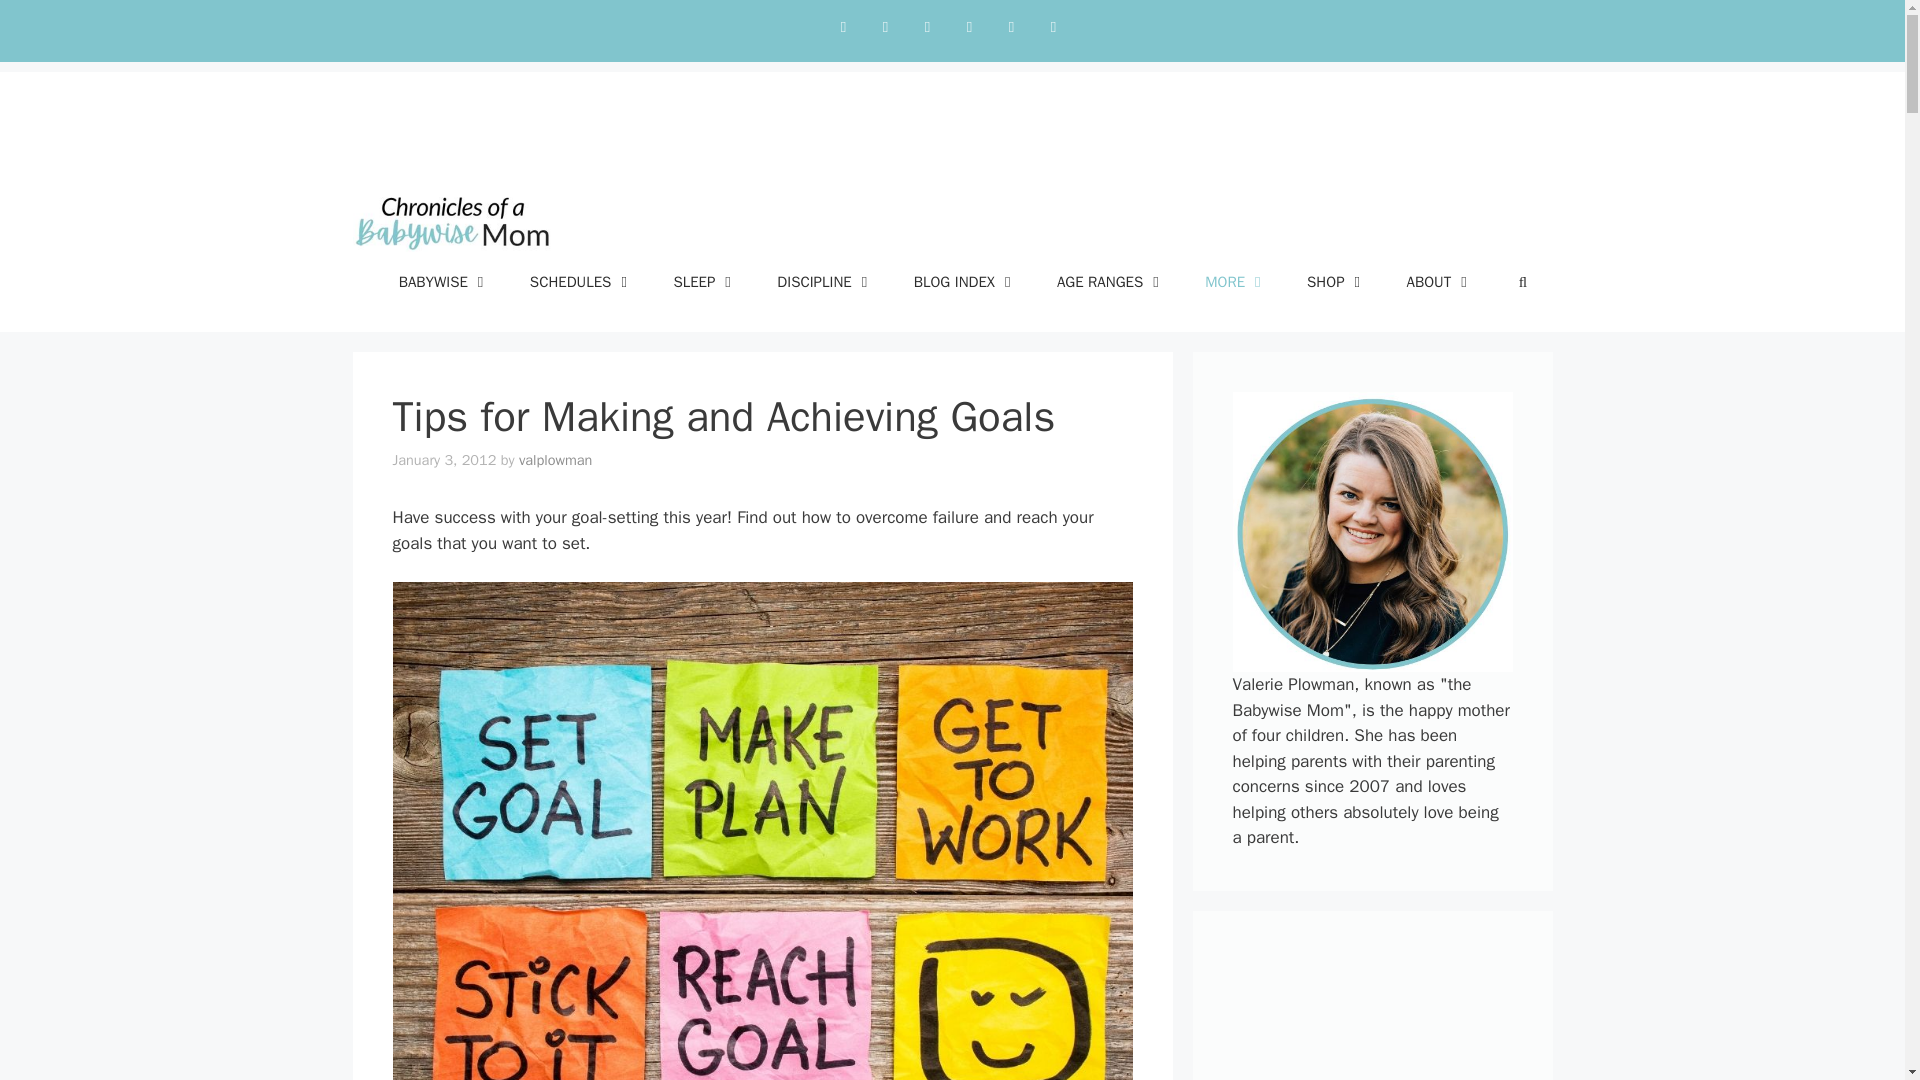 This screenshot has width=1920, height=1080. Describe the element at coordinates (842, 26) in the screenshot. I see `Twitter` at that location.